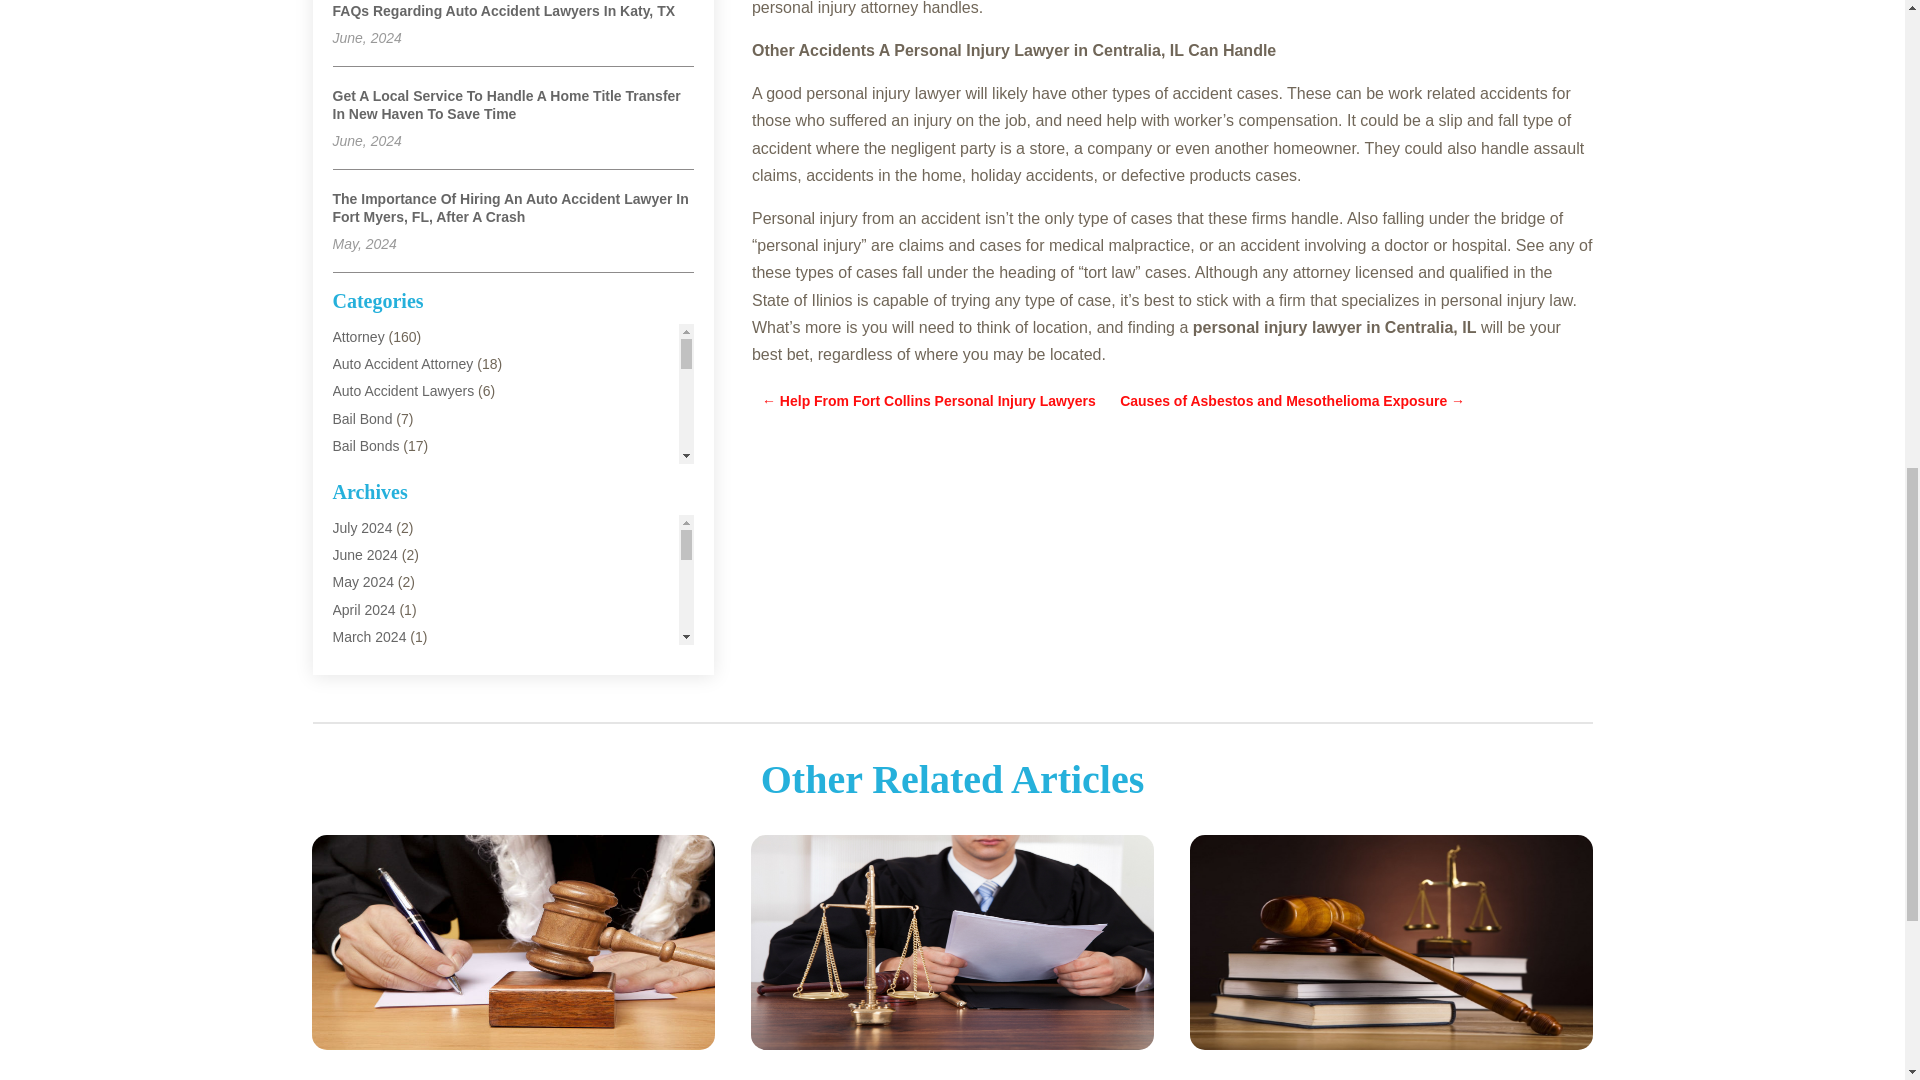 Image resolution: width=1920 pixels, height=1080 pixels. I want to click on Criminal Law, so click(372, 662).